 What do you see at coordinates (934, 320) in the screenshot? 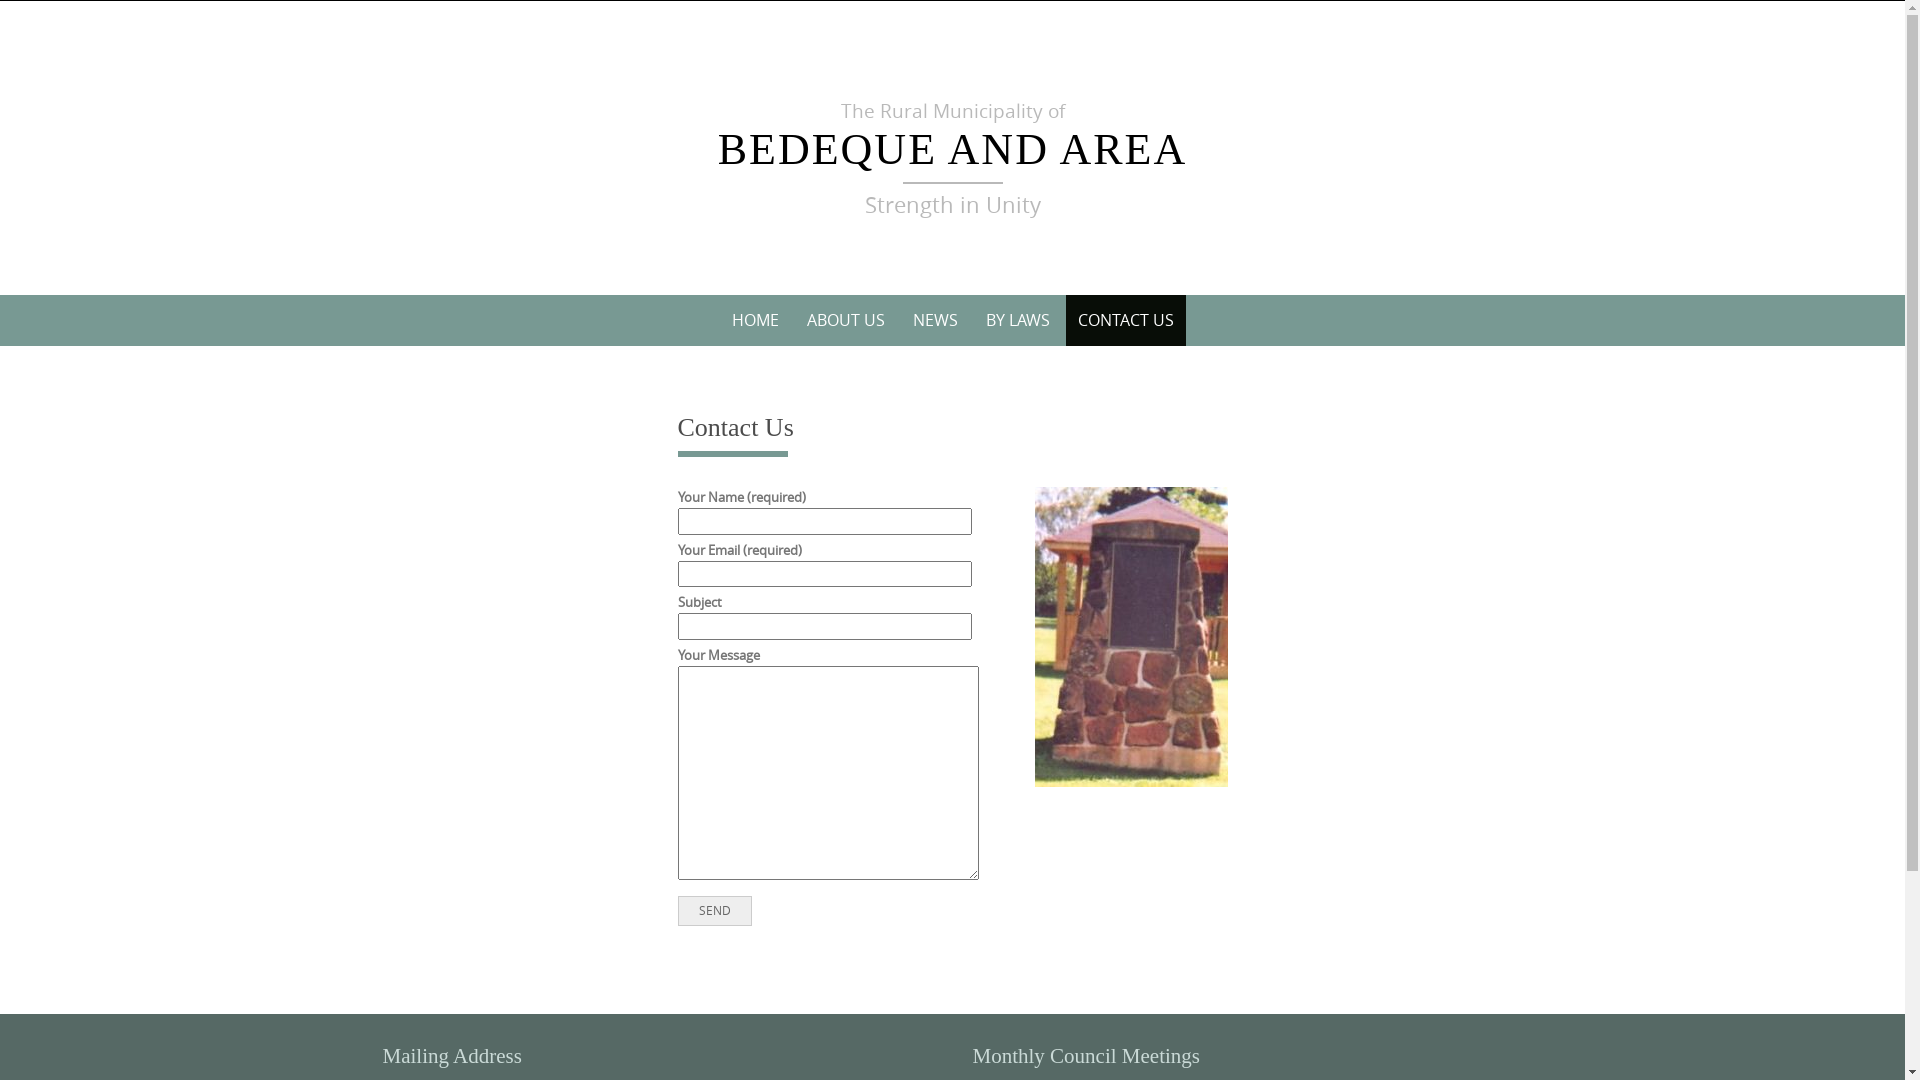
I see `NEWS` at bounding box center [934, 320].